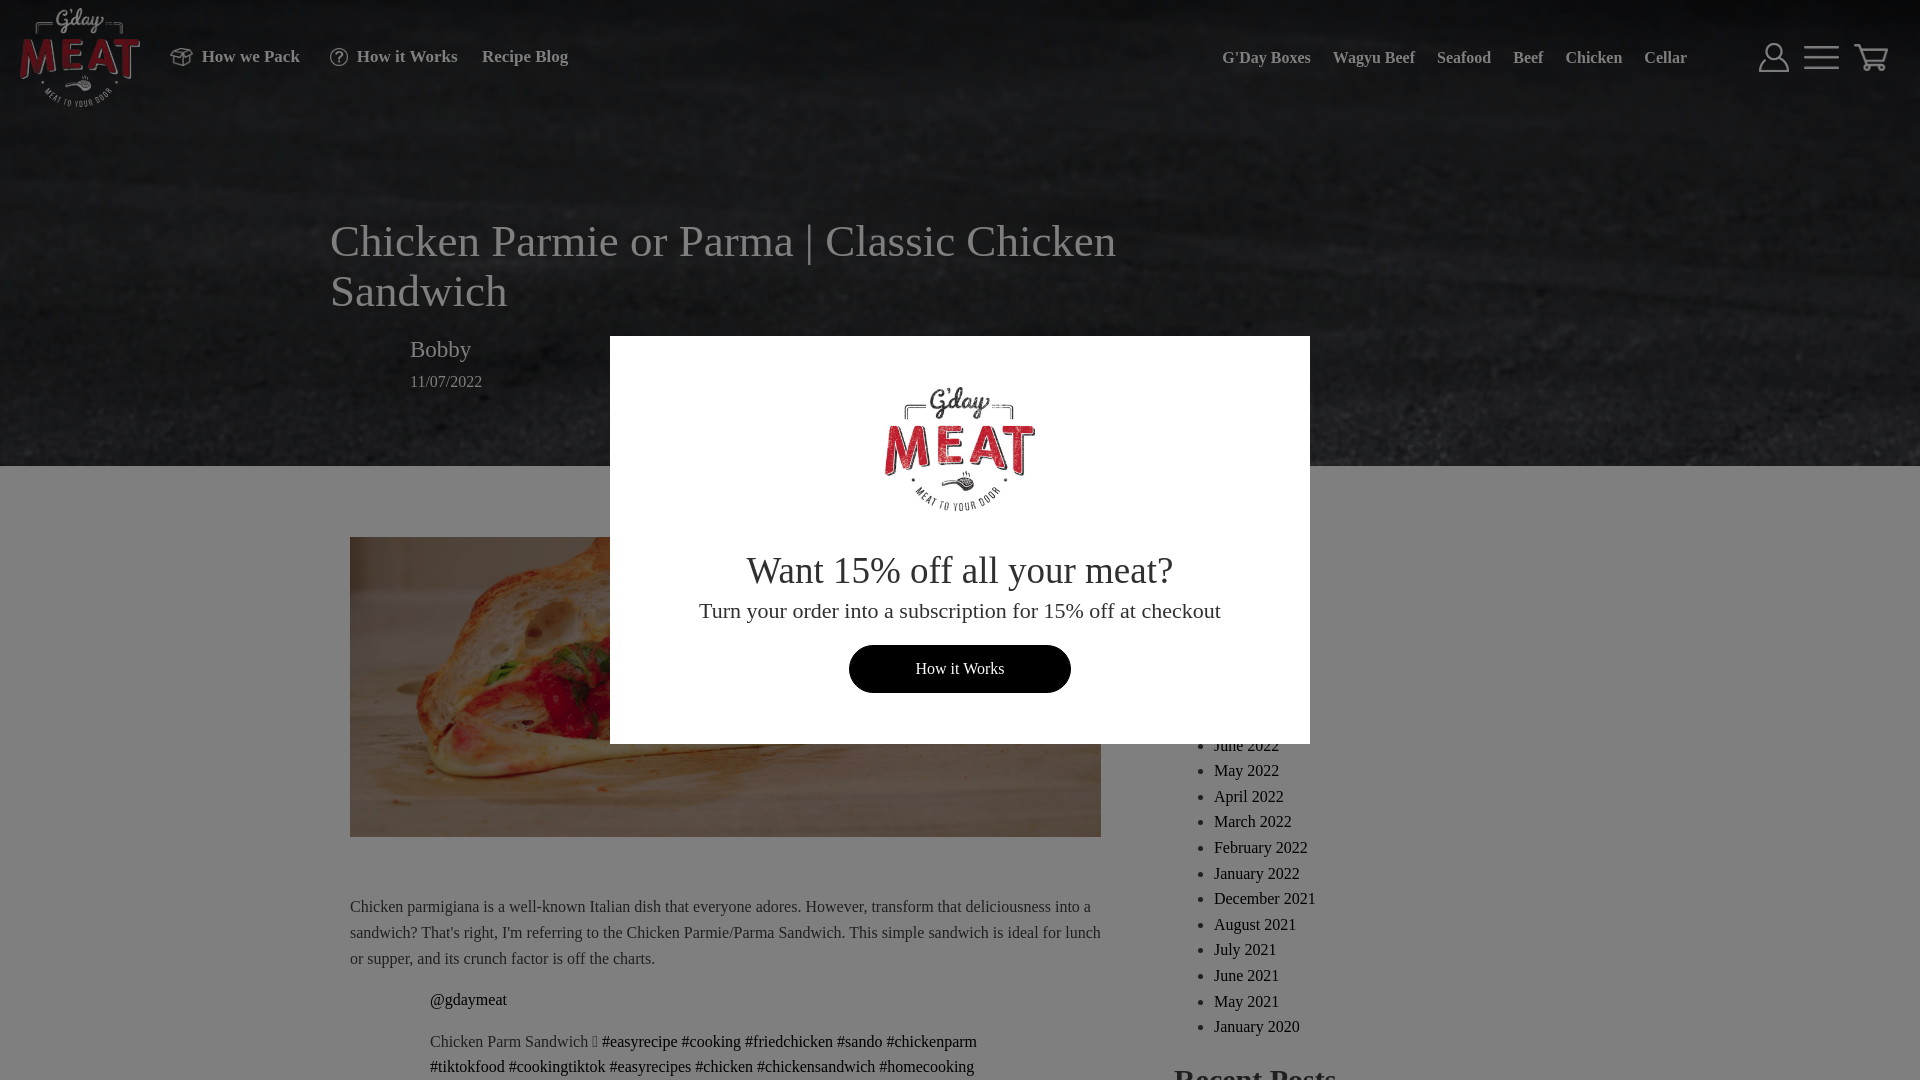  Describe the element at coordinates (557, 1066) in the screenshot. I see `cookingtiktok` at that location.